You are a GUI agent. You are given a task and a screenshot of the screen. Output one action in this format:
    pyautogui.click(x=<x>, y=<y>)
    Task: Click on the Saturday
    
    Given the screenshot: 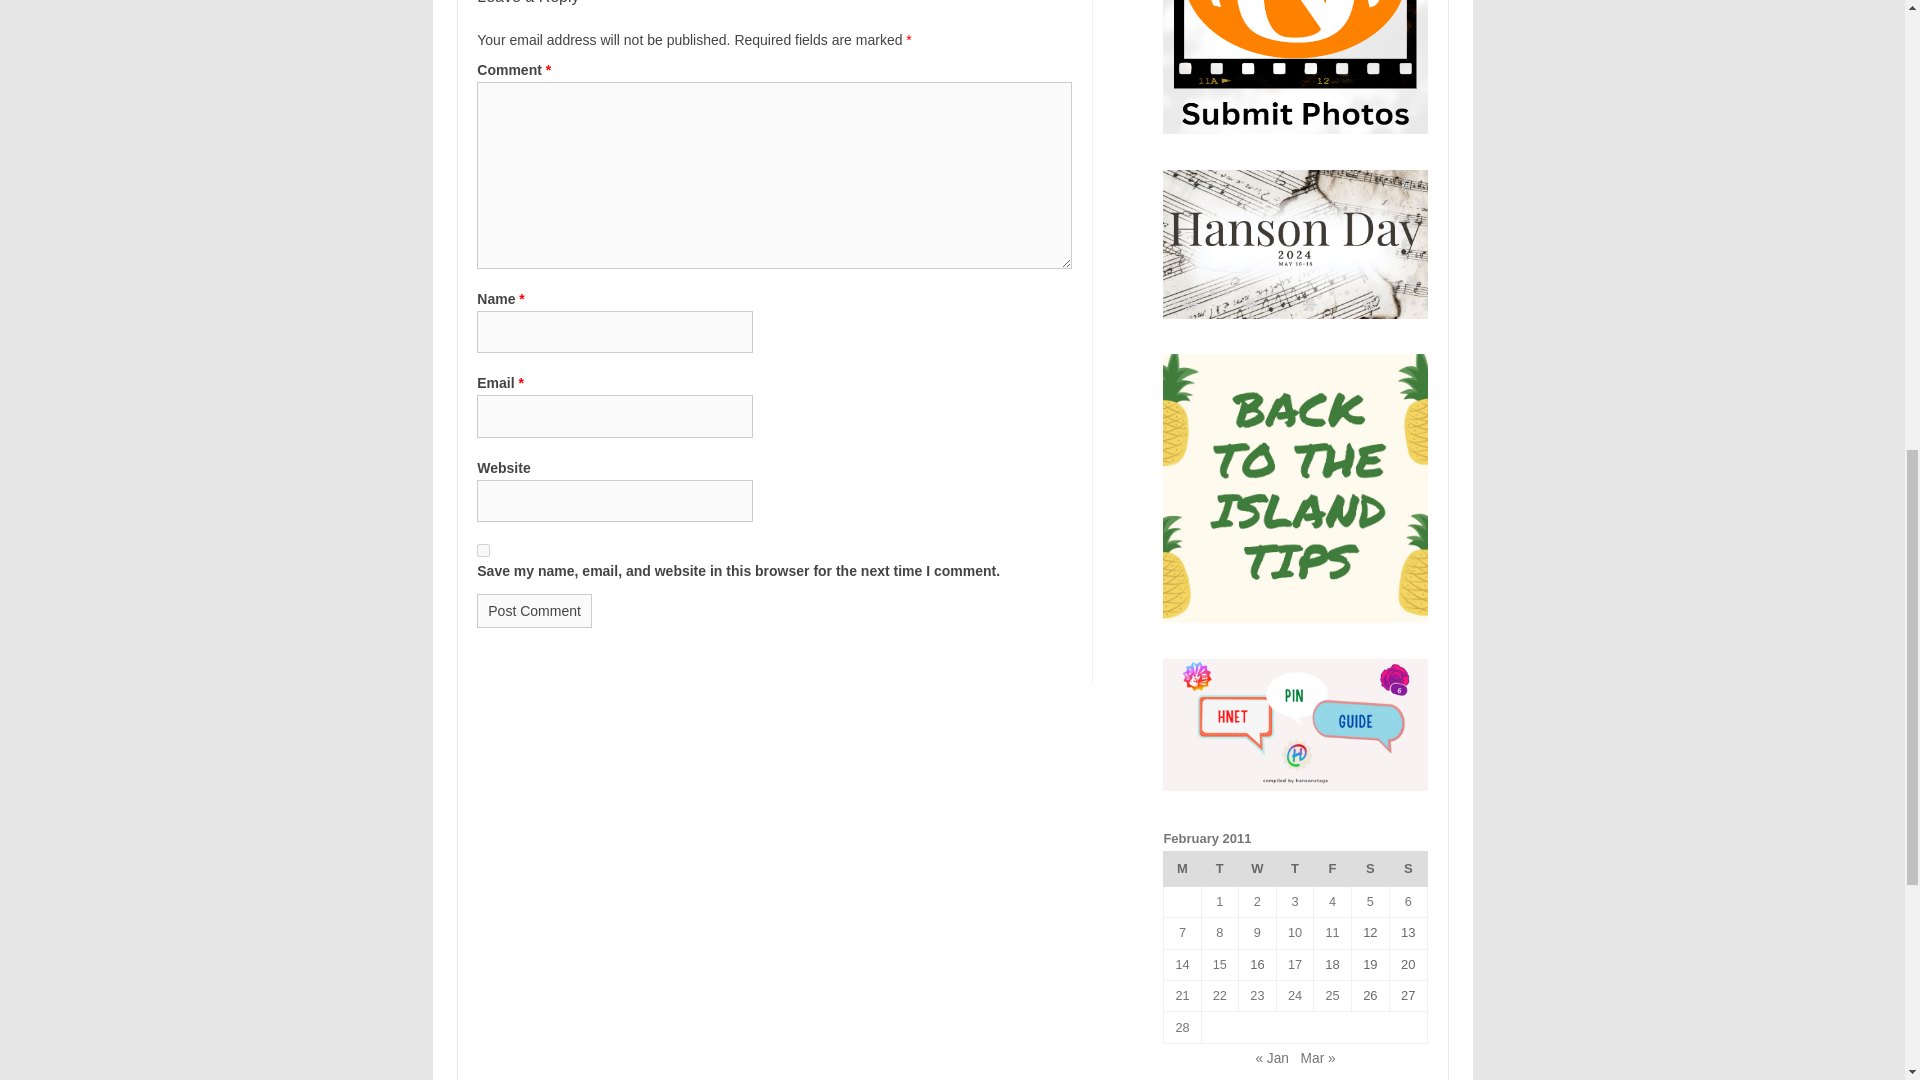 What is the action you would take?
    pyautogui.click(x=1370, y=868)
    